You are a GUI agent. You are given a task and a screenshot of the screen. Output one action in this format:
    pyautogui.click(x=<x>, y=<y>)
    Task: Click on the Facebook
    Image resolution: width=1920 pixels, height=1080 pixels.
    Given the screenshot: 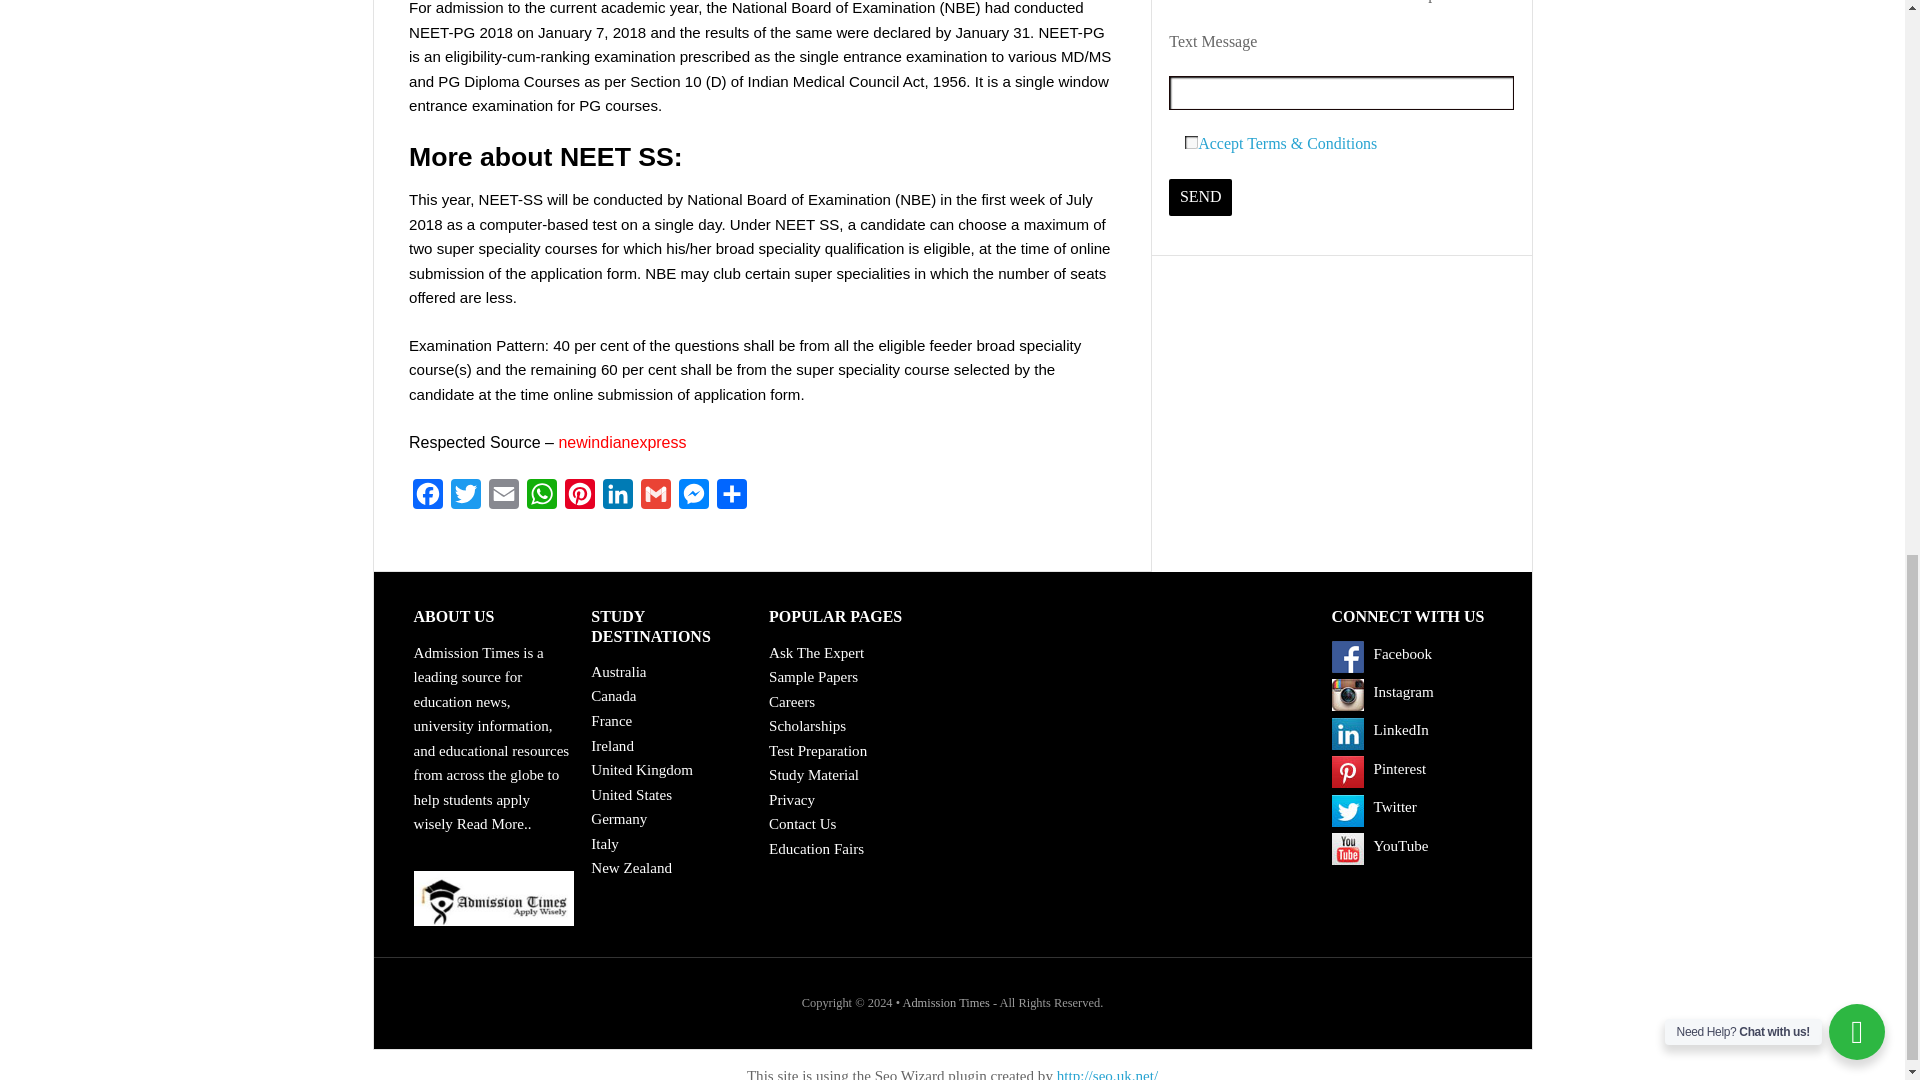 What is the action you would take?
    pyautogui.click(x=428, y=499)
    